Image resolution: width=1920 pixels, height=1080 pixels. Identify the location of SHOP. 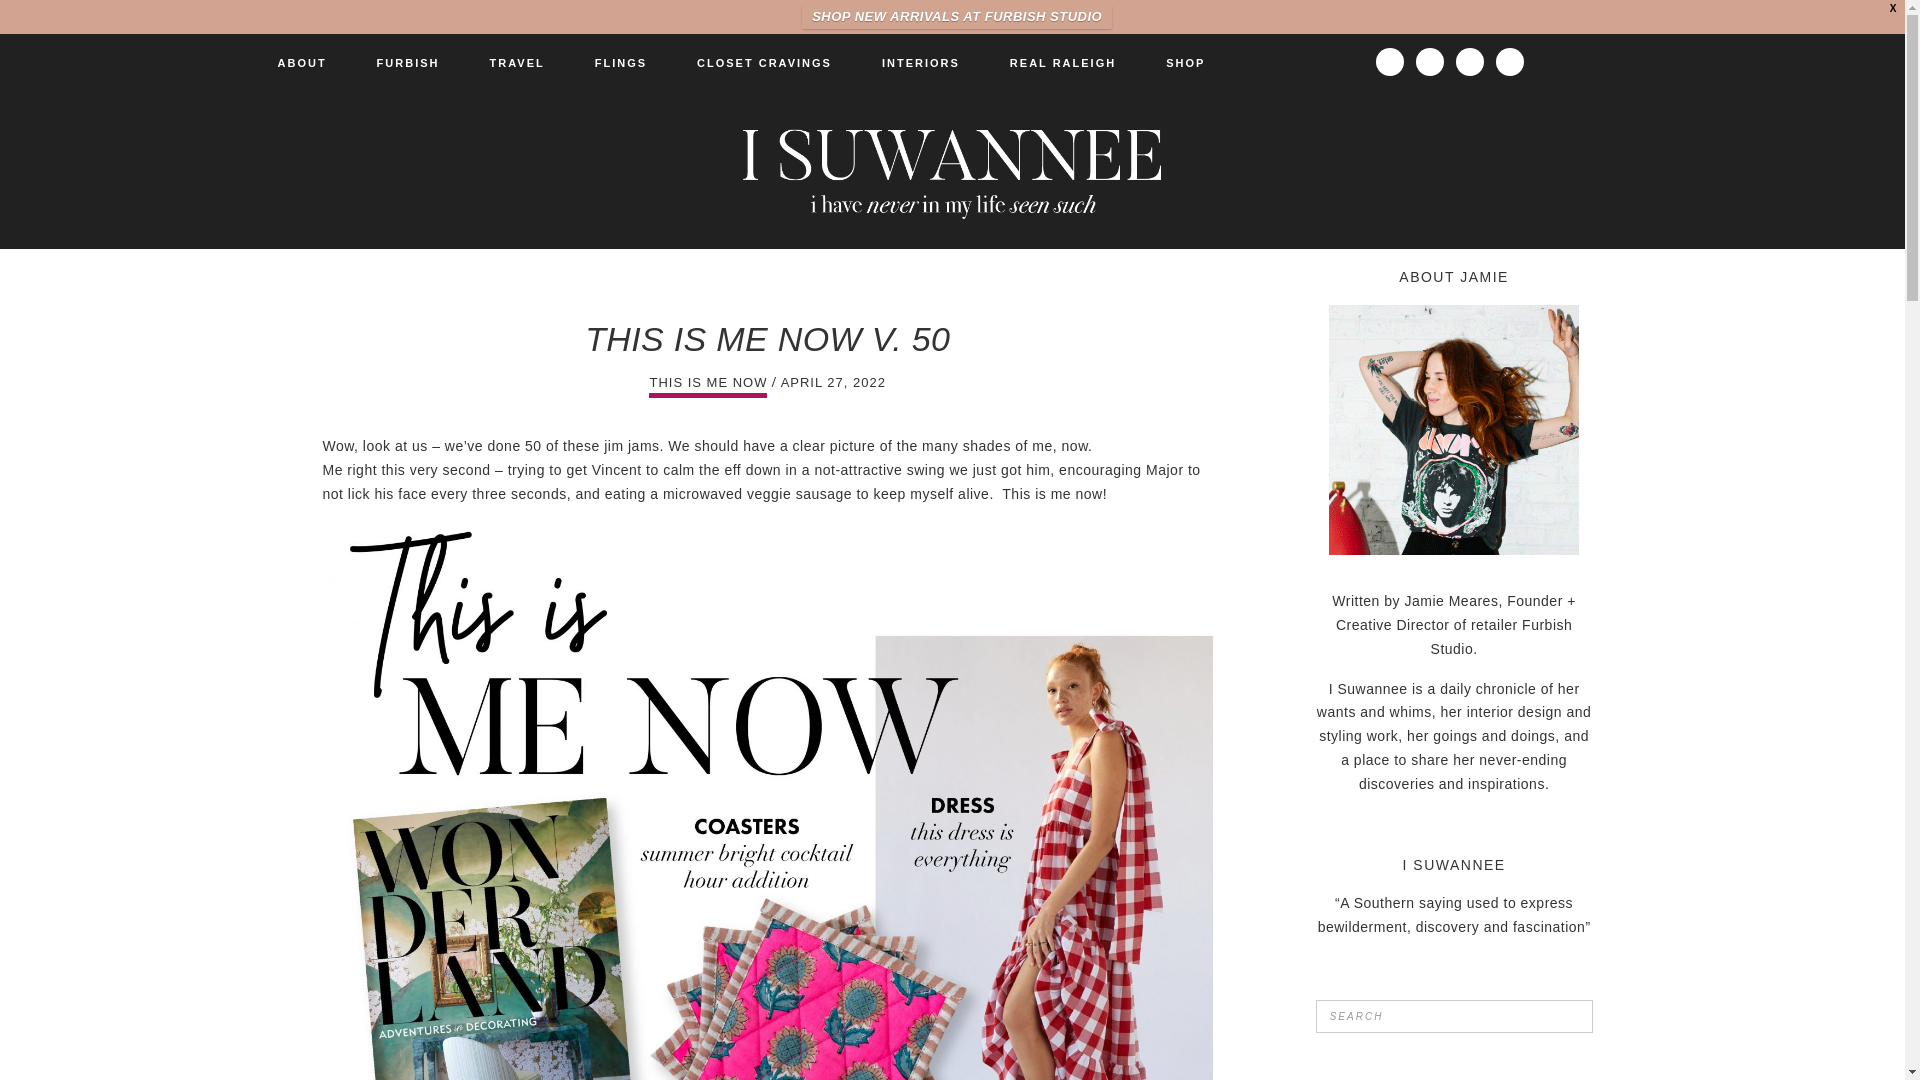
(1185, 62).